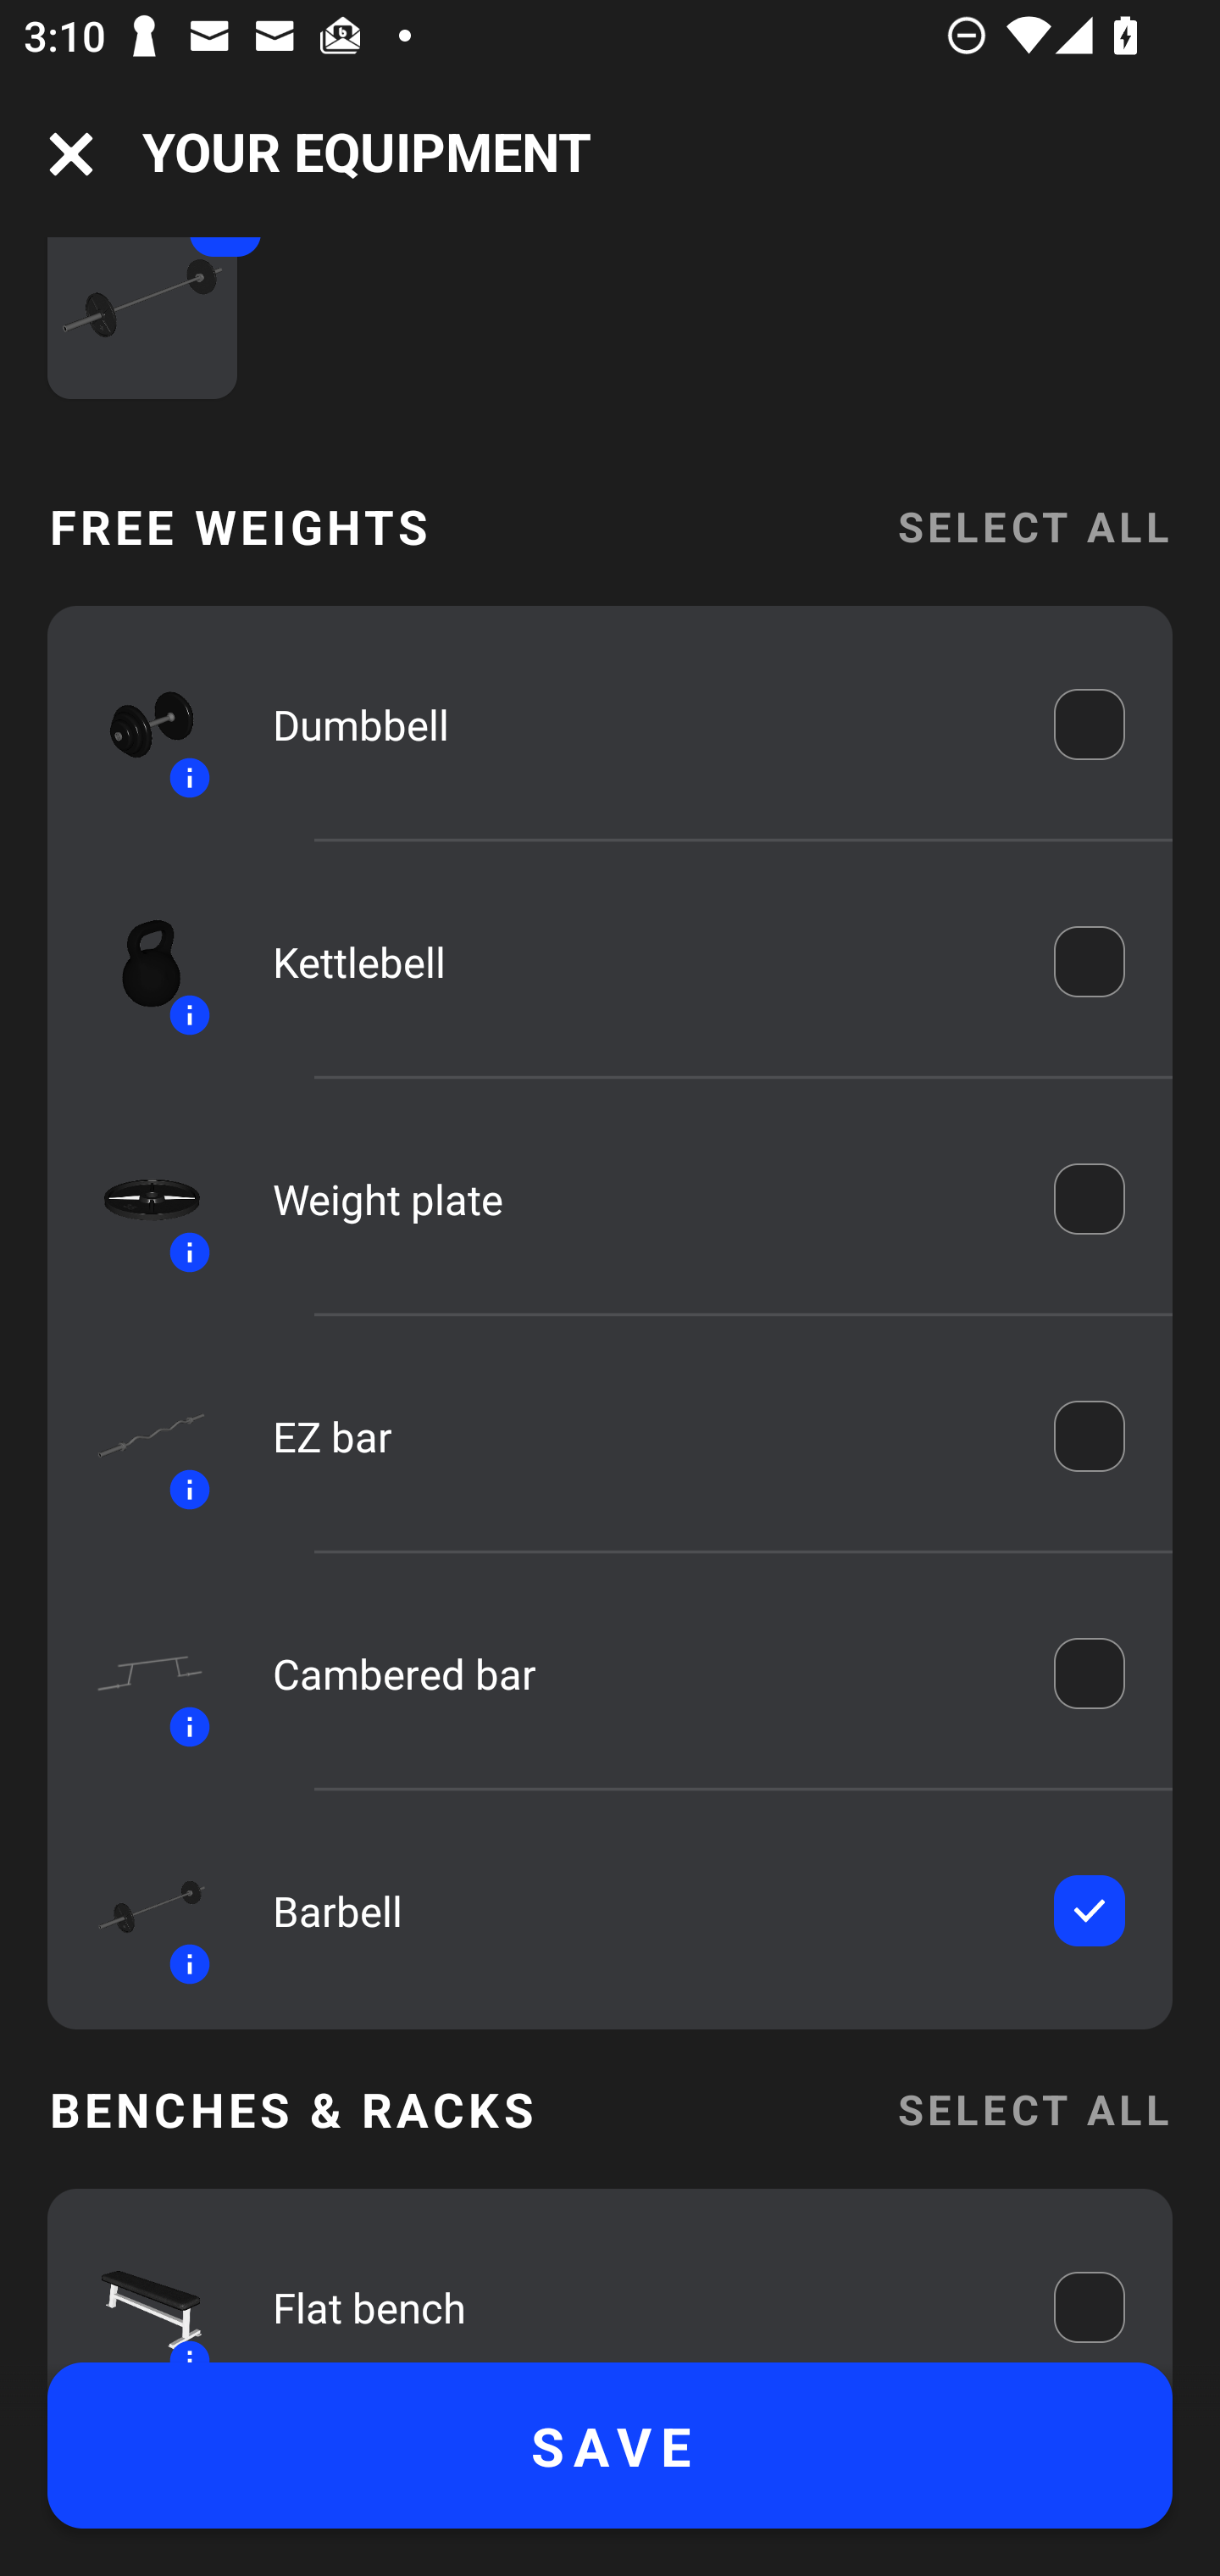 The height and width of the screenshot is (2576, 1220). I want to click on Weight plate, so click(640, 1198).